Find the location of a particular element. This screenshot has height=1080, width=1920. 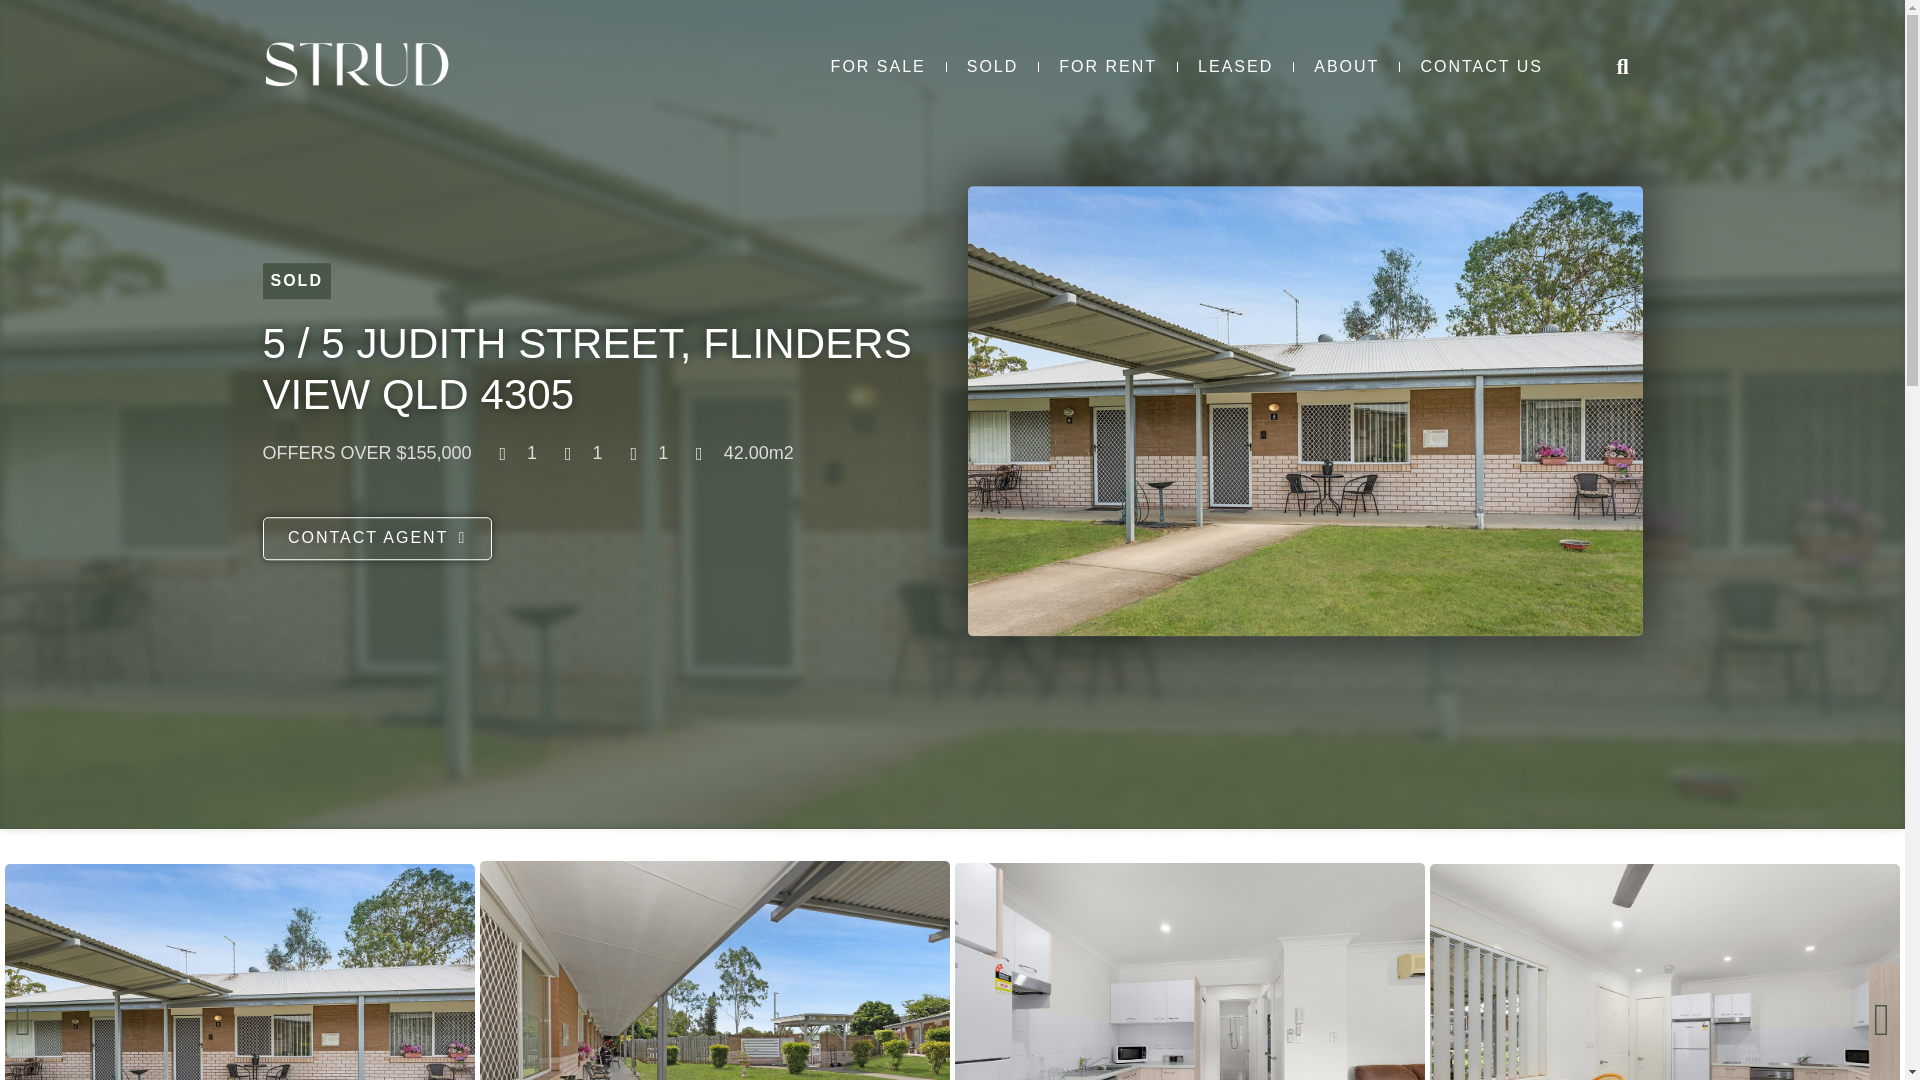

CONTACT US is located at coordinates (1480, 67).